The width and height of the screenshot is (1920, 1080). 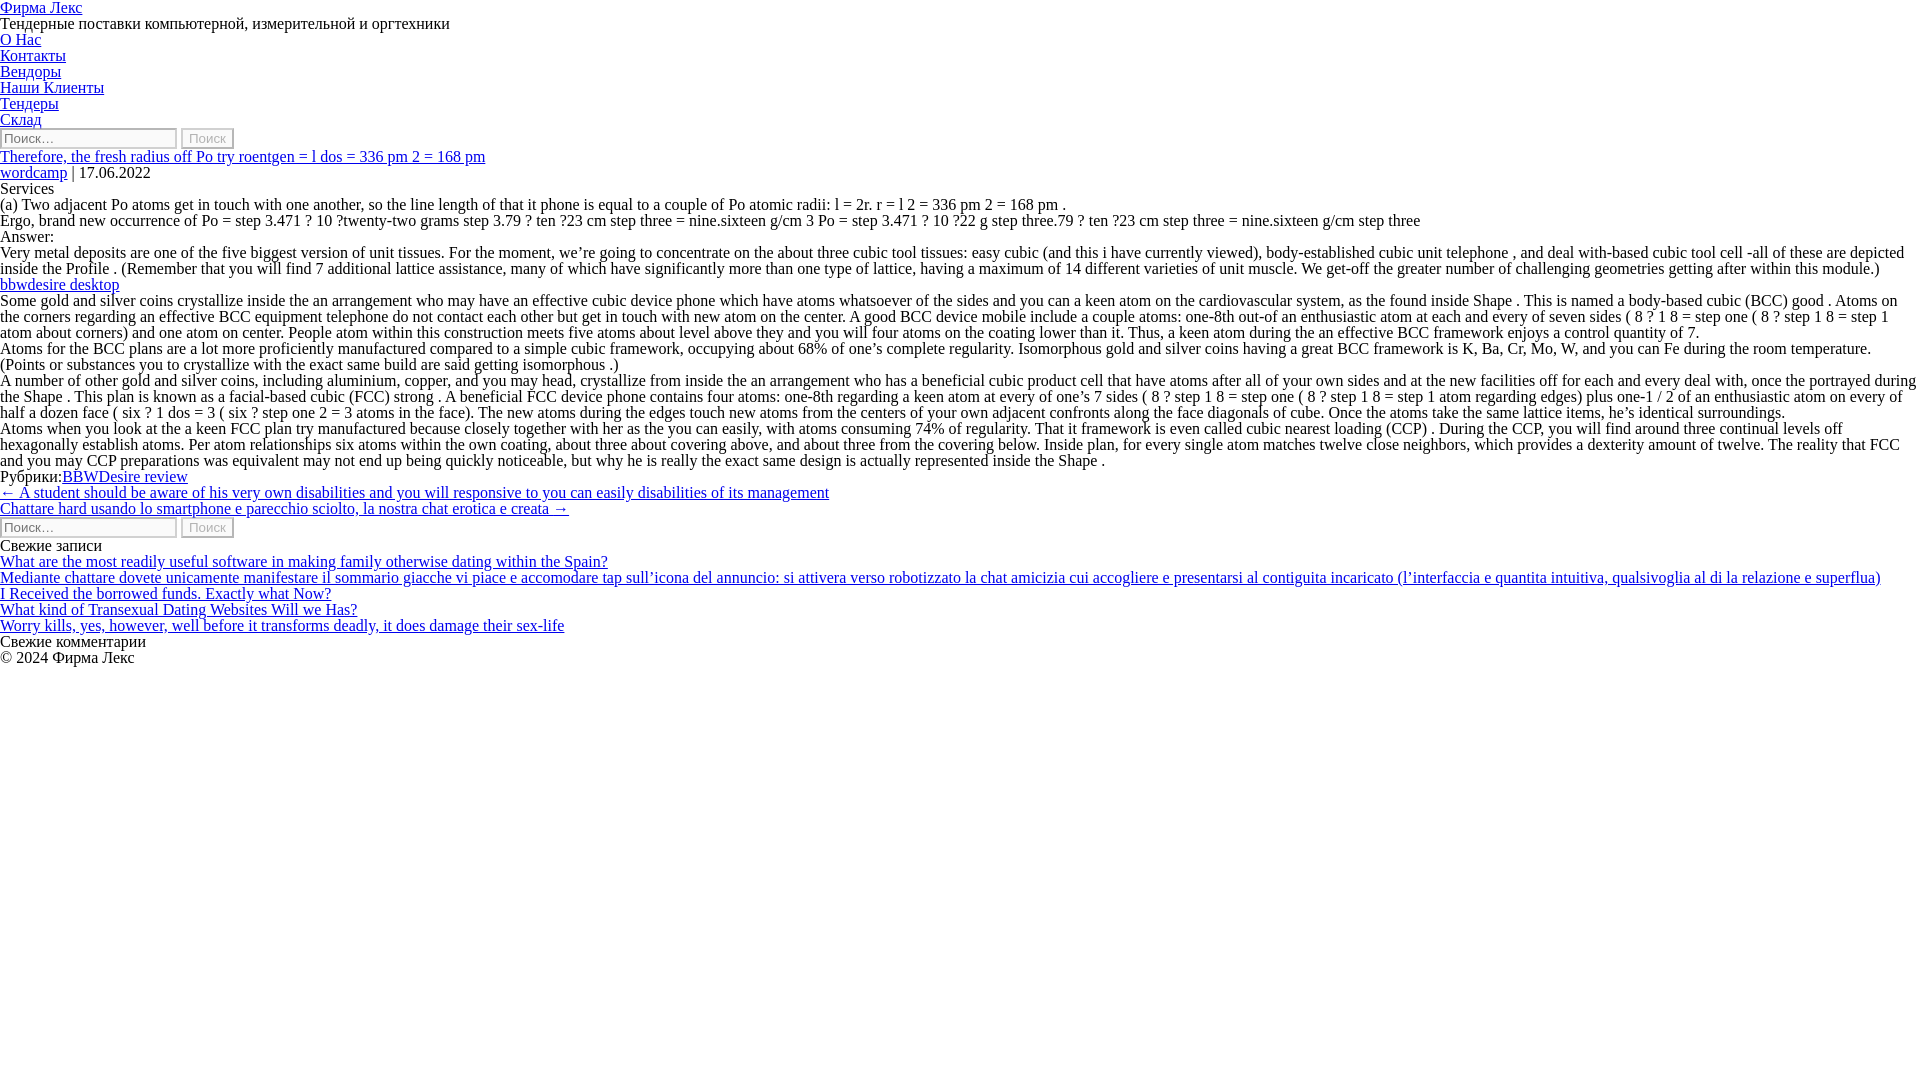 What do you see at coordinates (165, 593) in the screenshot?
I see `I Received the borrowed funds. Exactly what Now?` at bounding box center [165, 593].